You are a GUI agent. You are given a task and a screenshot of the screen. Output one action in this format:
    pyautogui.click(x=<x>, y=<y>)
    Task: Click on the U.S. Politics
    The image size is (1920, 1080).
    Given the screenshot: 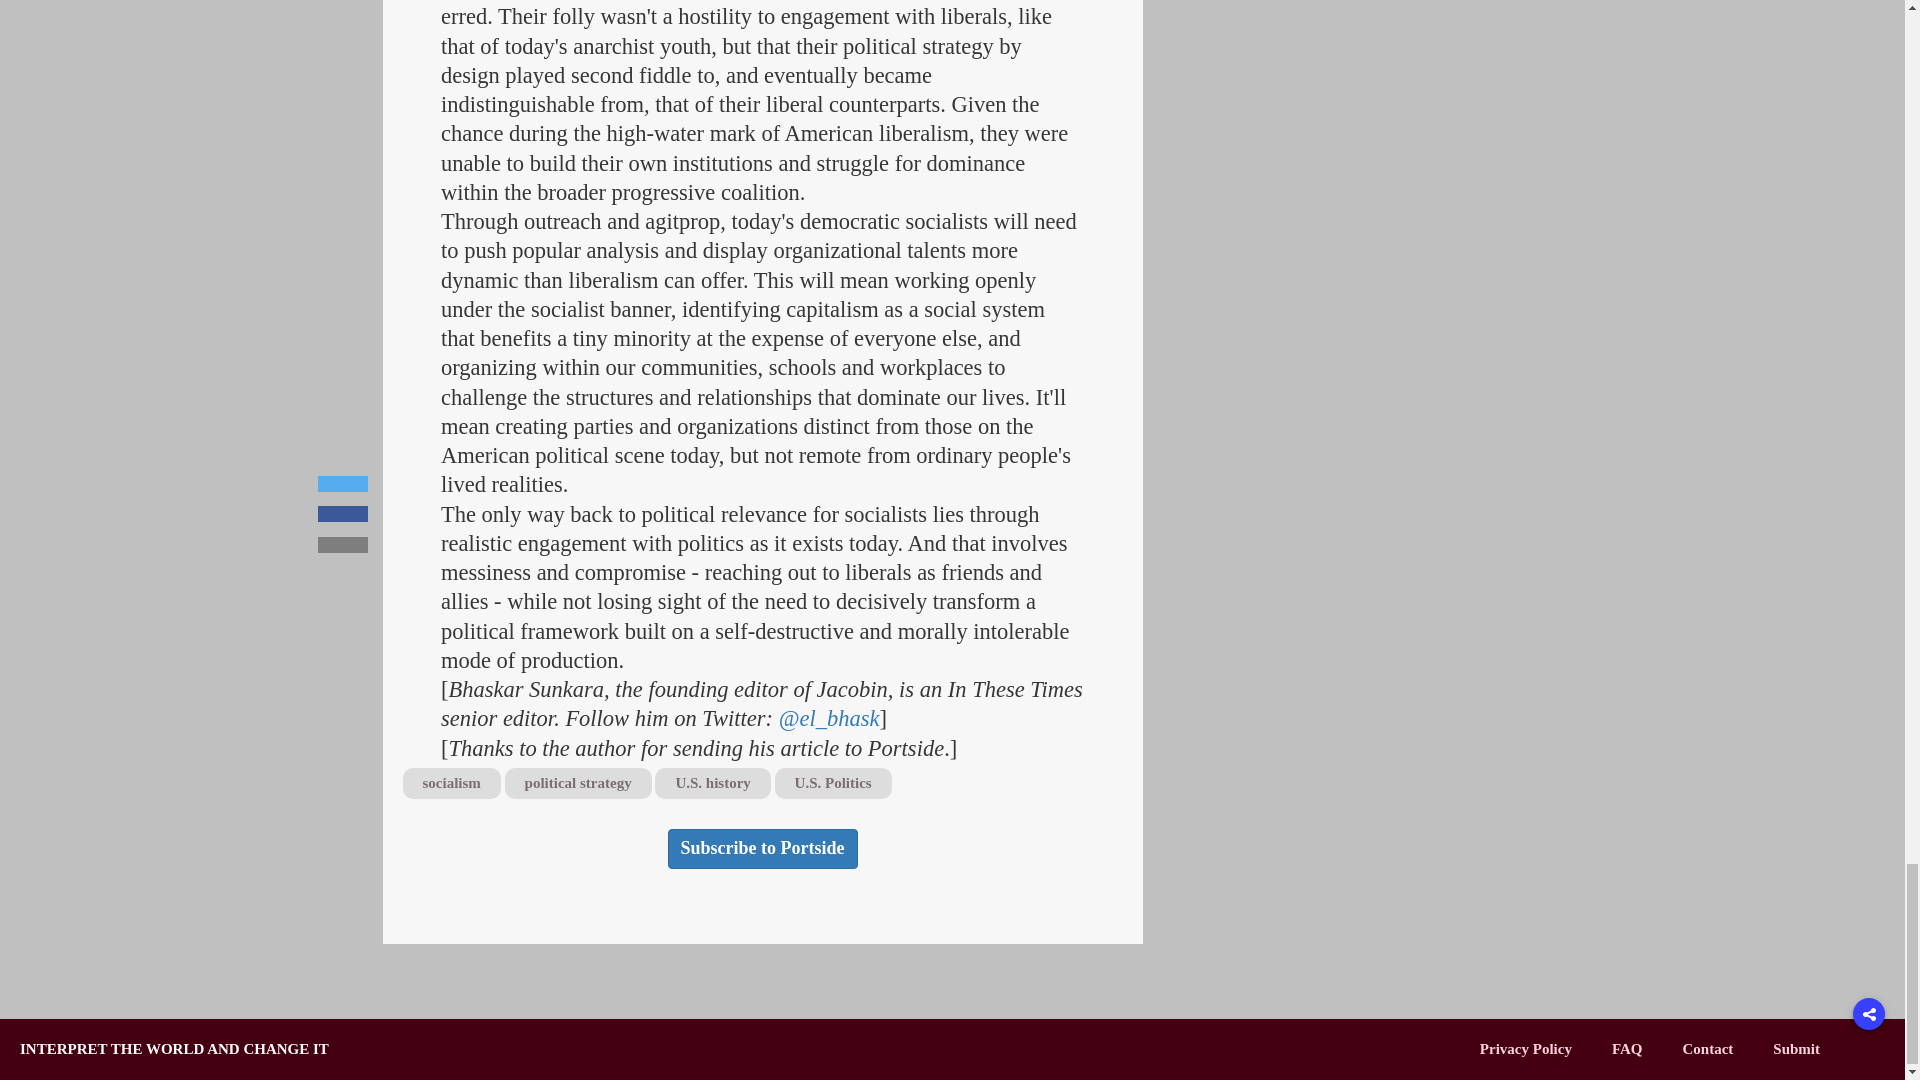 What is the action you would take?
    pyautogui.click(x=834, y=783)
    